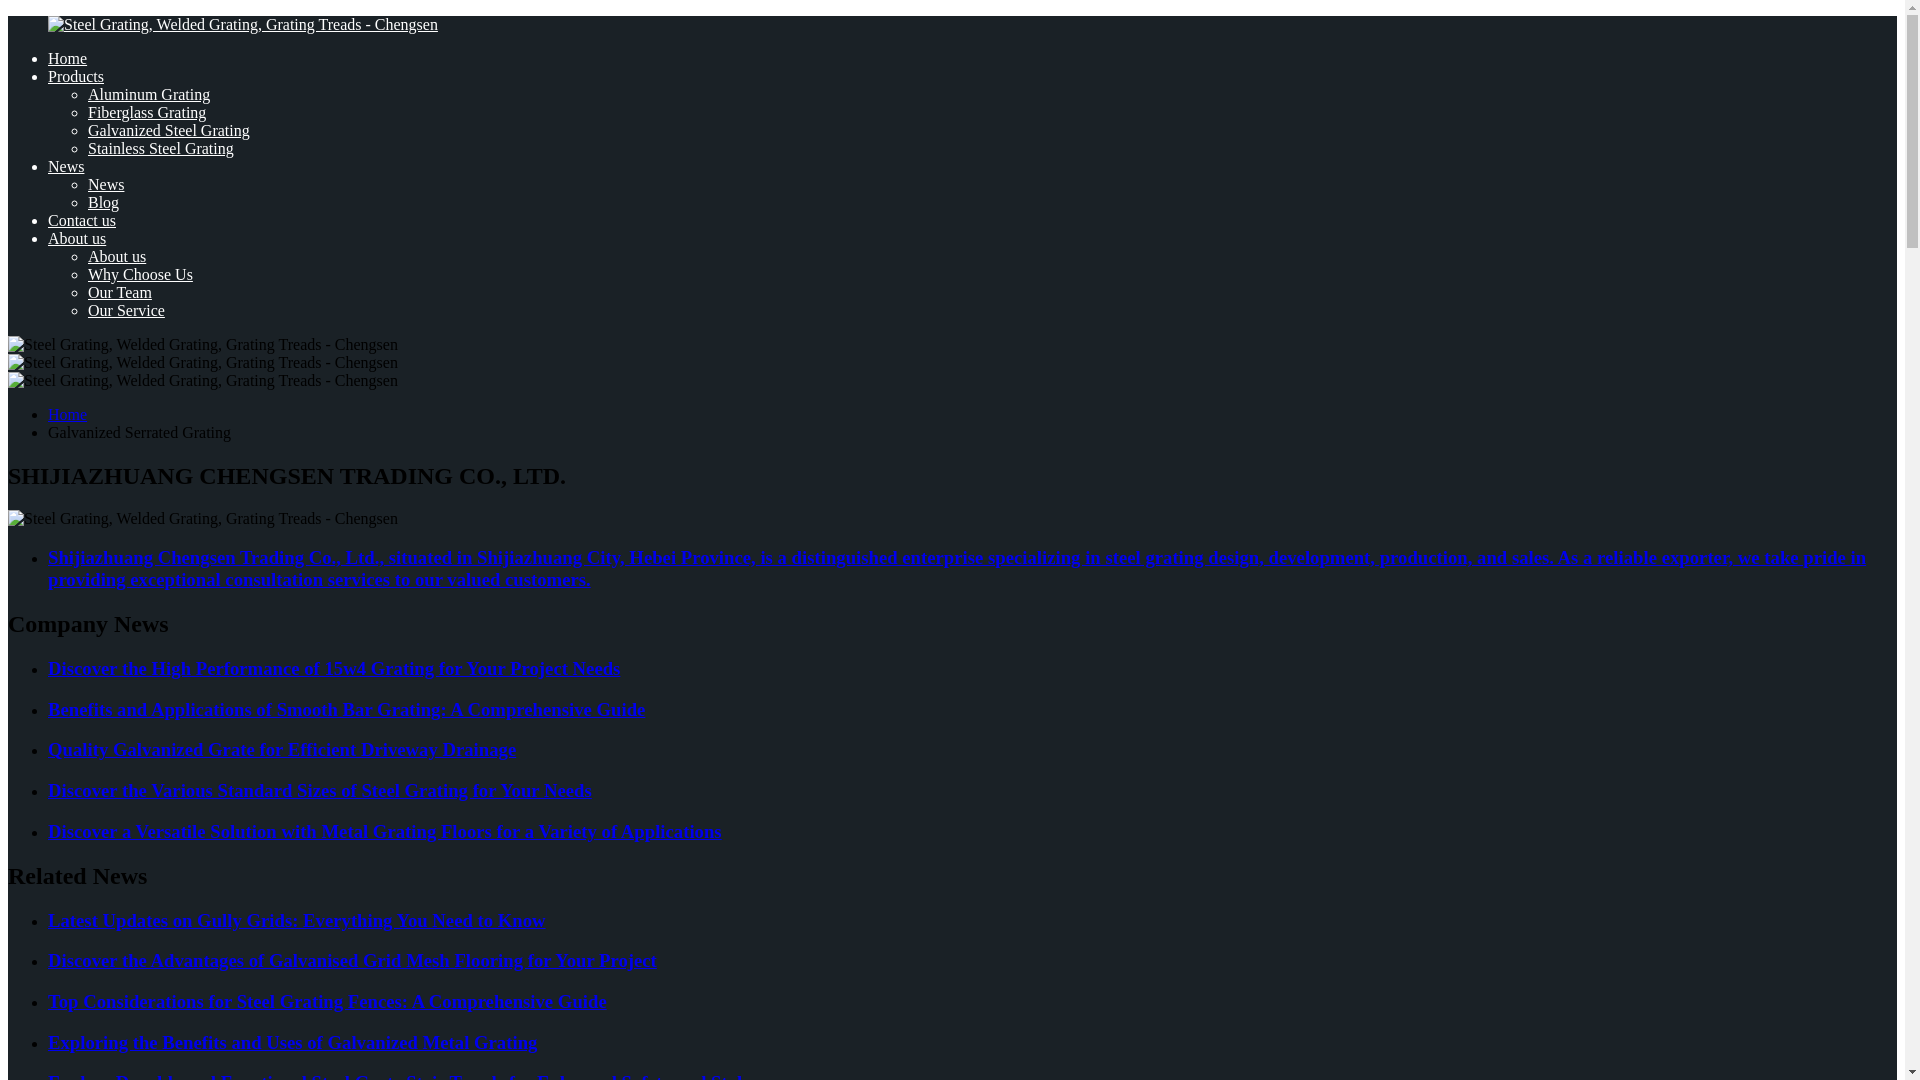 This screenshot has height=1080, width=1920. I want to click on Aluminum Grating, so click(148, 94).